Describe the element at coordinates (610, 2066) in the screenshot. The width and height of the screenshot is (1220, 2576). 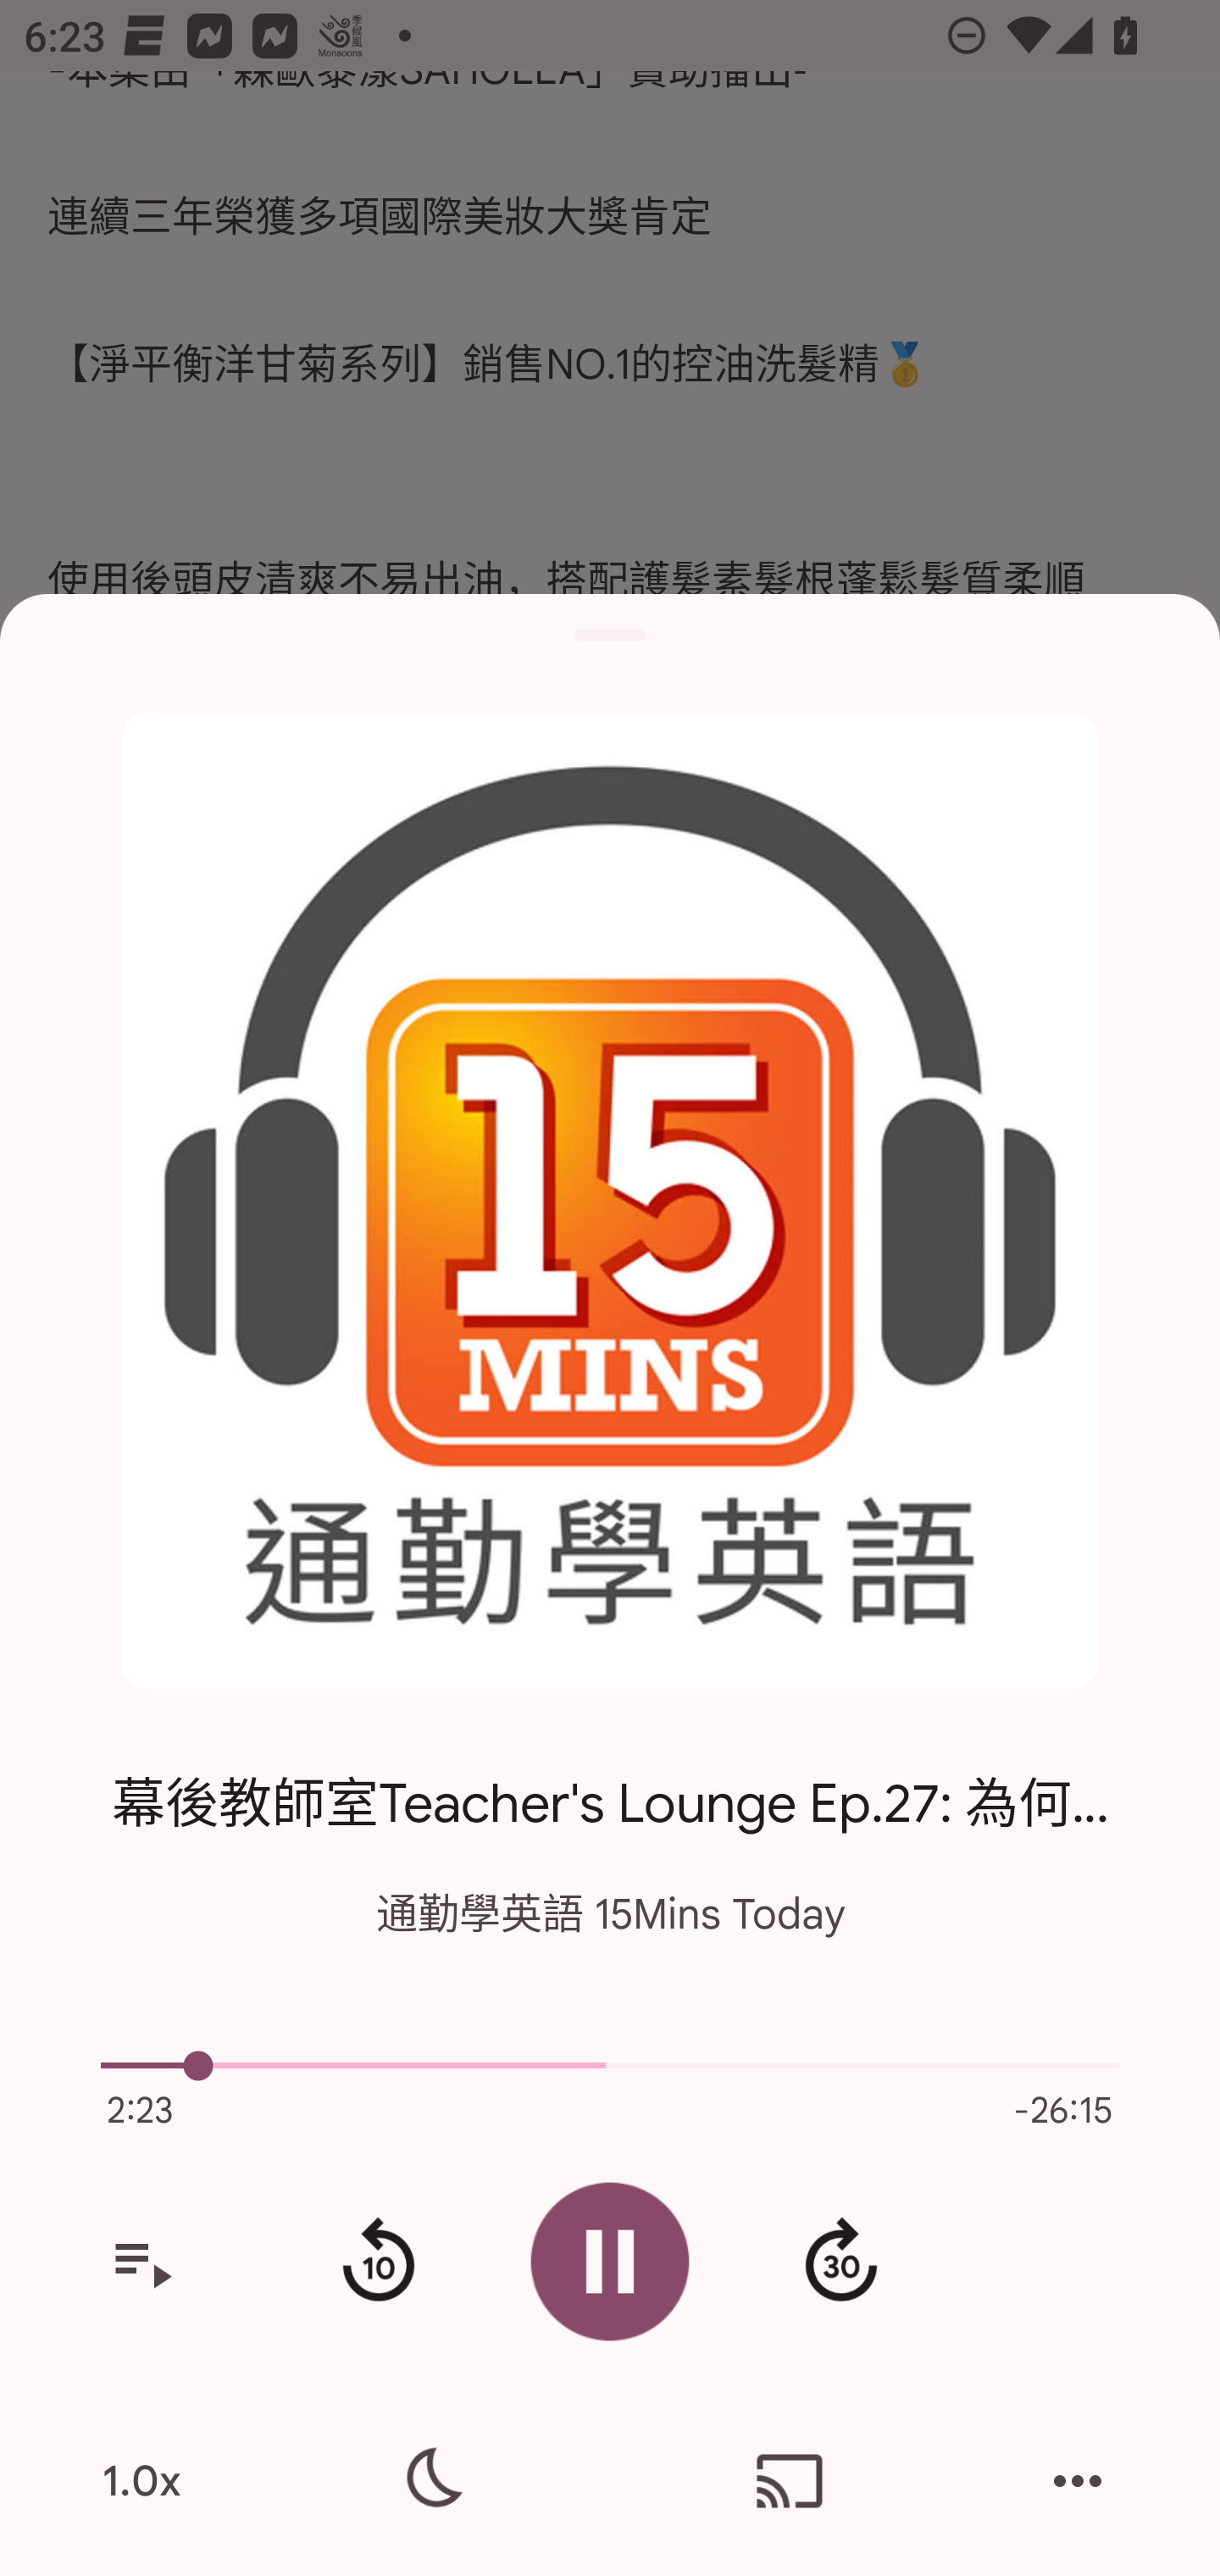
I see `835.0 Current episode playback` at that location.